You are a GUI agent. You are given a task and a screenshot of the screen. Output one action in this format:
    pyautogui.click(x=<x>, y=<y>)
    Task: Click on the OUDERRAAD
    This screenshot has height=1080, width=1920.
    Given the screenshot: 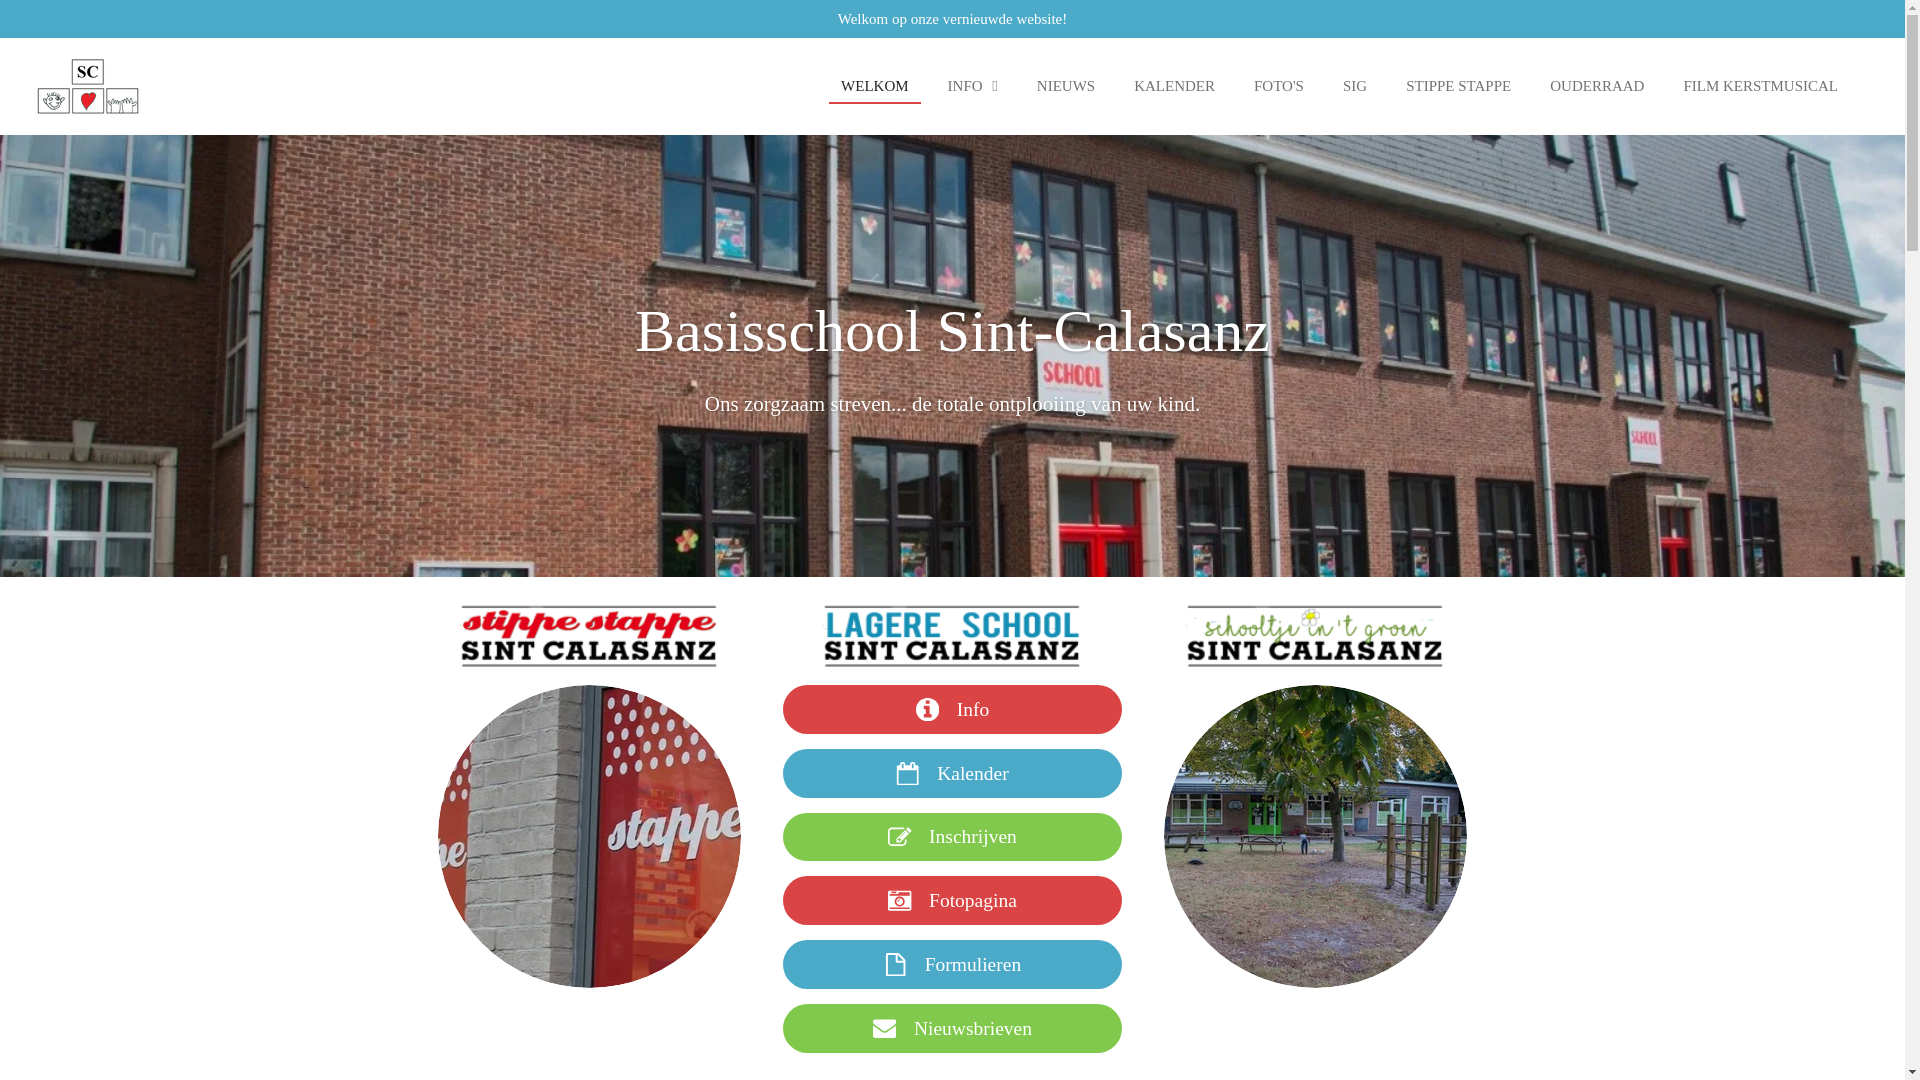 What is the action you would take?
    pyautogui.click(x=1597, y=86)
    